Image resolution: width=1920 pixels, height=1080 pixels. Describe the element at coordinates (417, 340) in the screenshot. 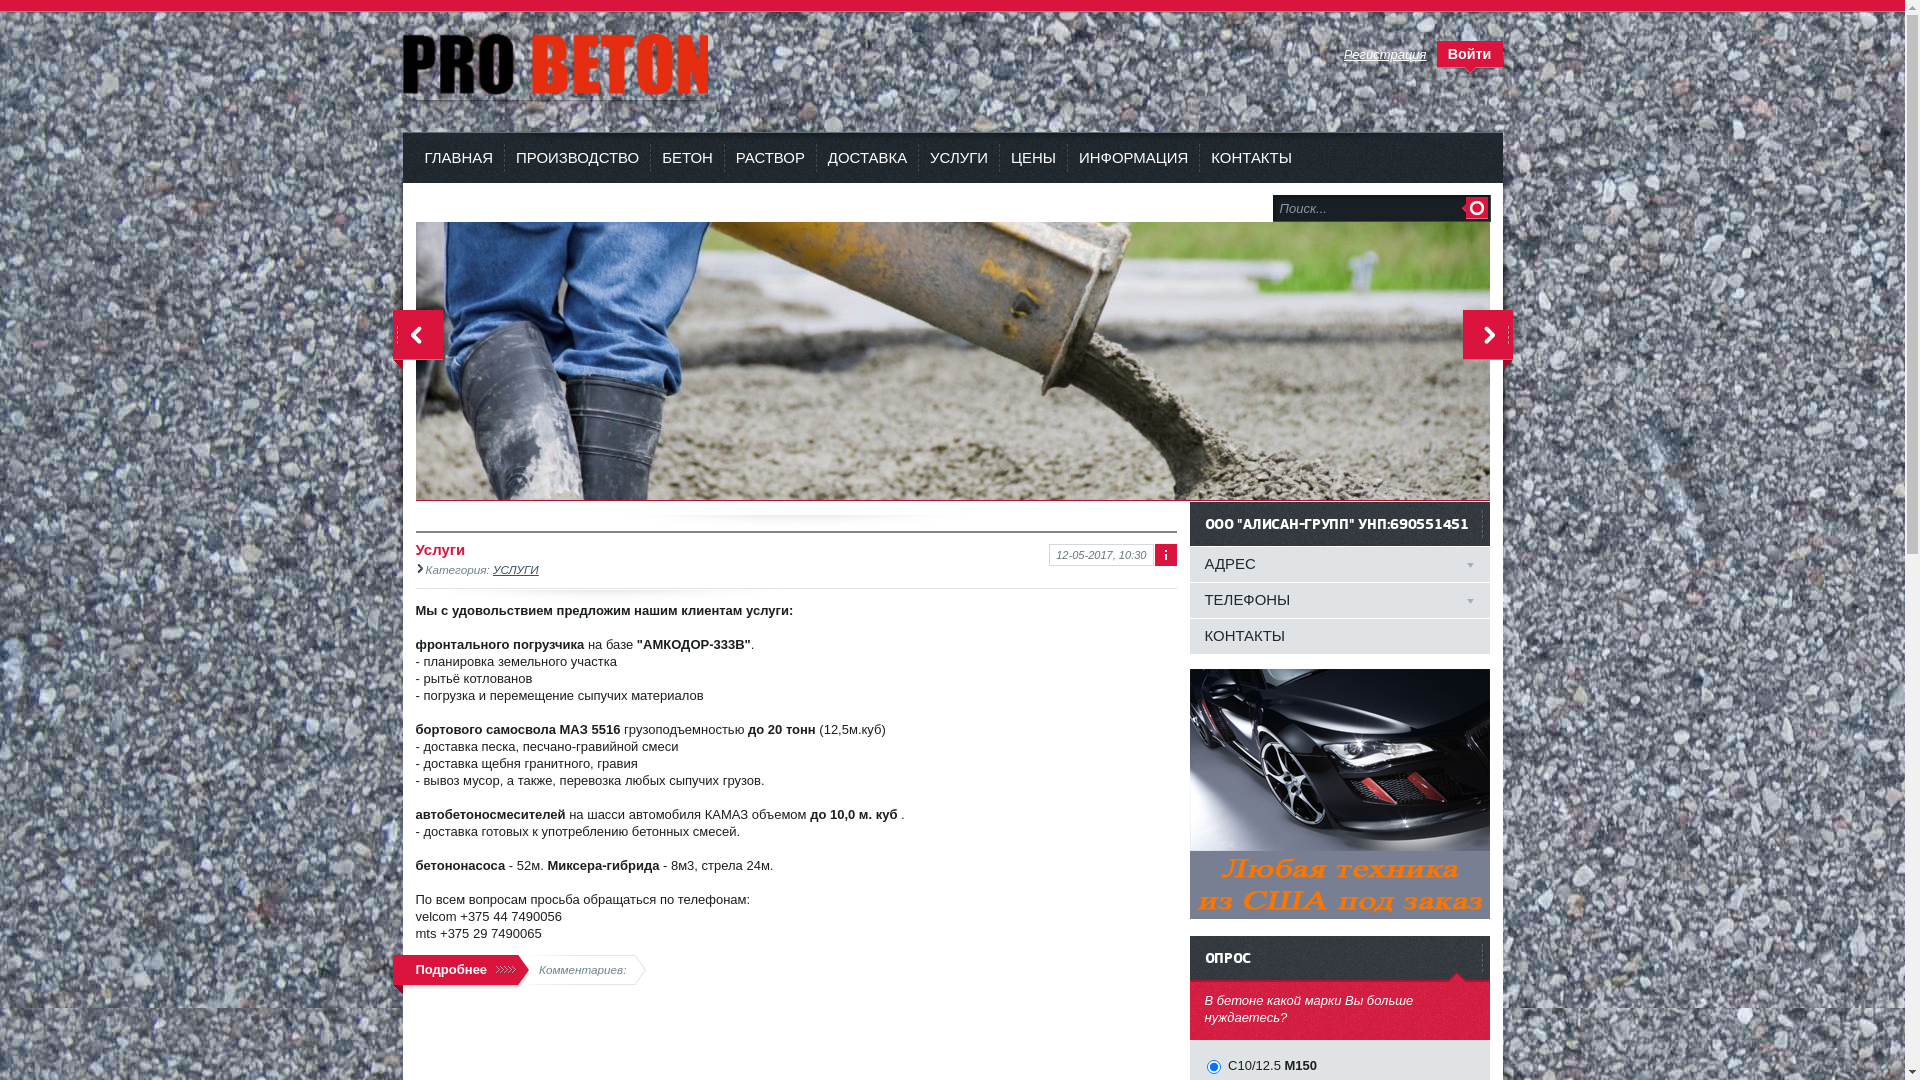

I see `<` at that location.